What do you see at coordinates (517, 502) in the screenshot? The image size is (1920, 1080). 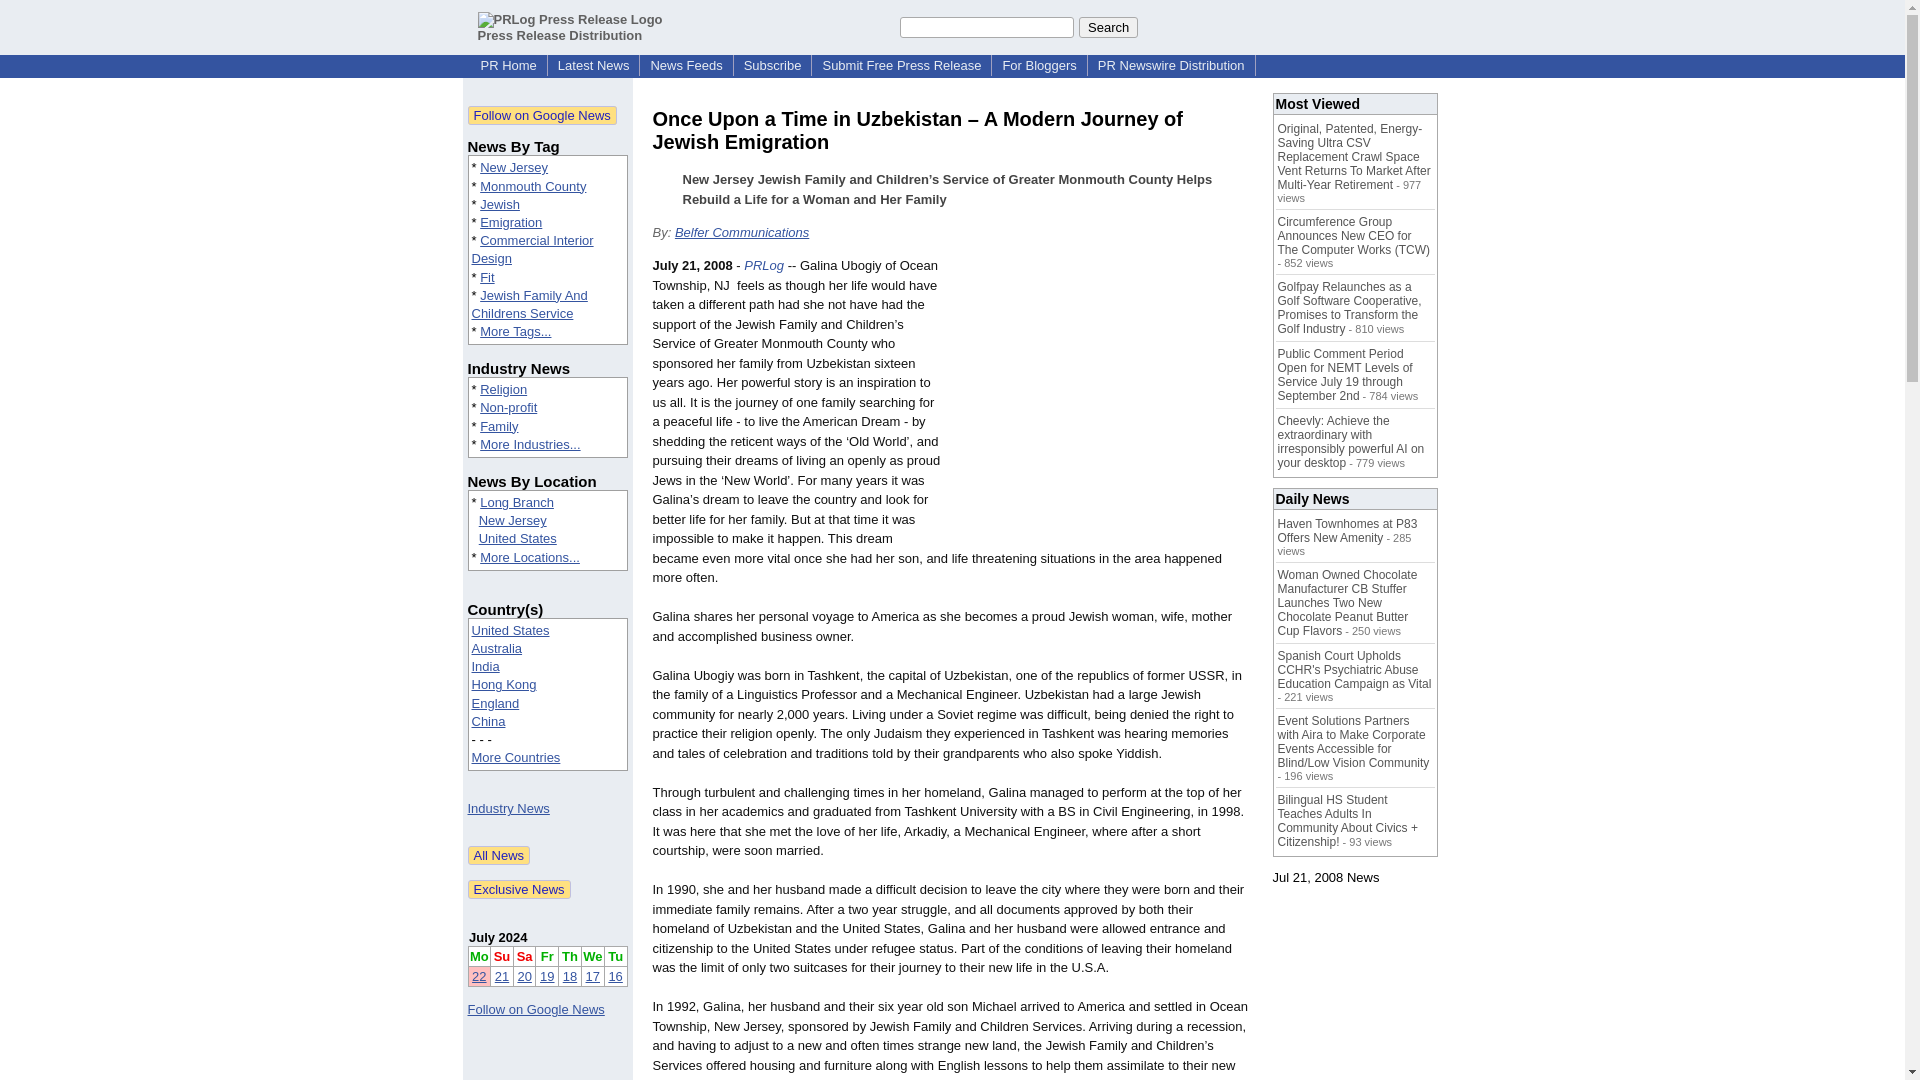 I see `Long Branch` at bounding box center [517, 502].